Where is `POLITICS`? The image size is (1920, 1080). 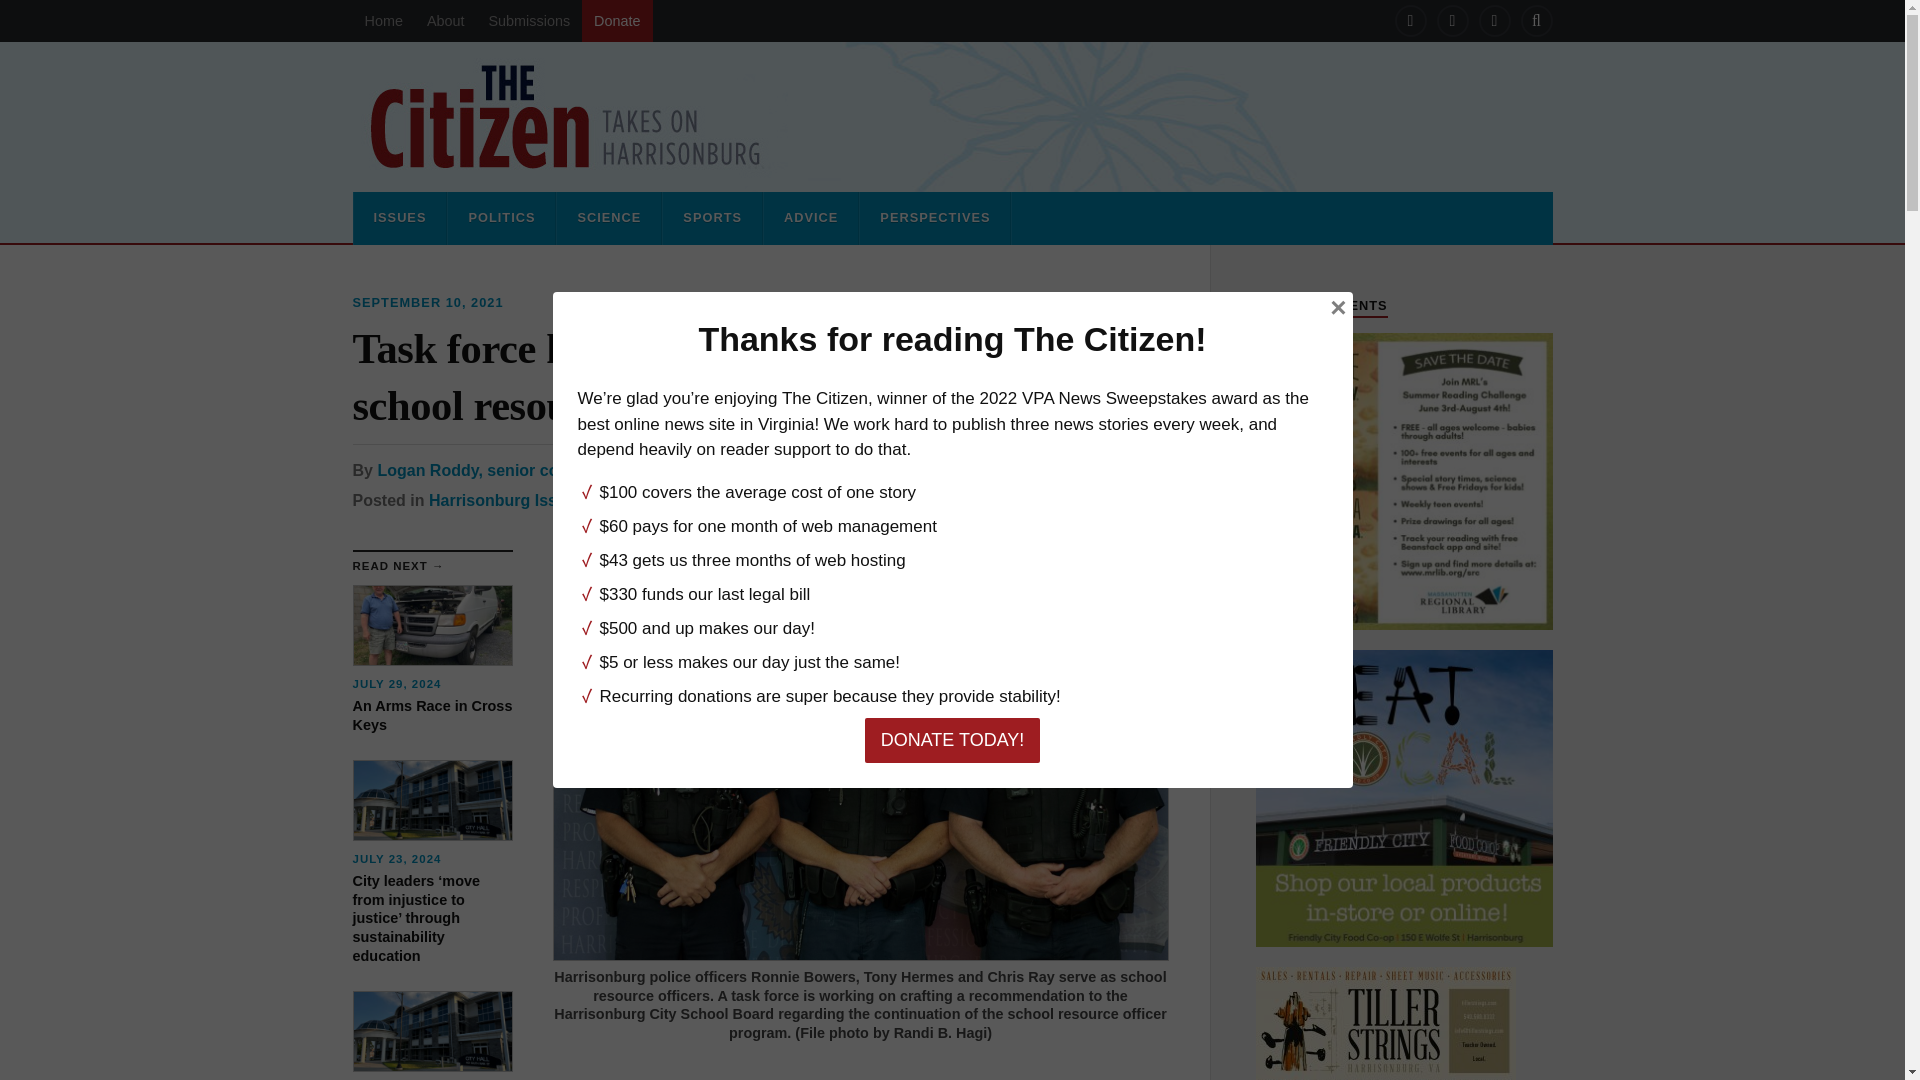 POLITICS is located at coordinates (500, 218).